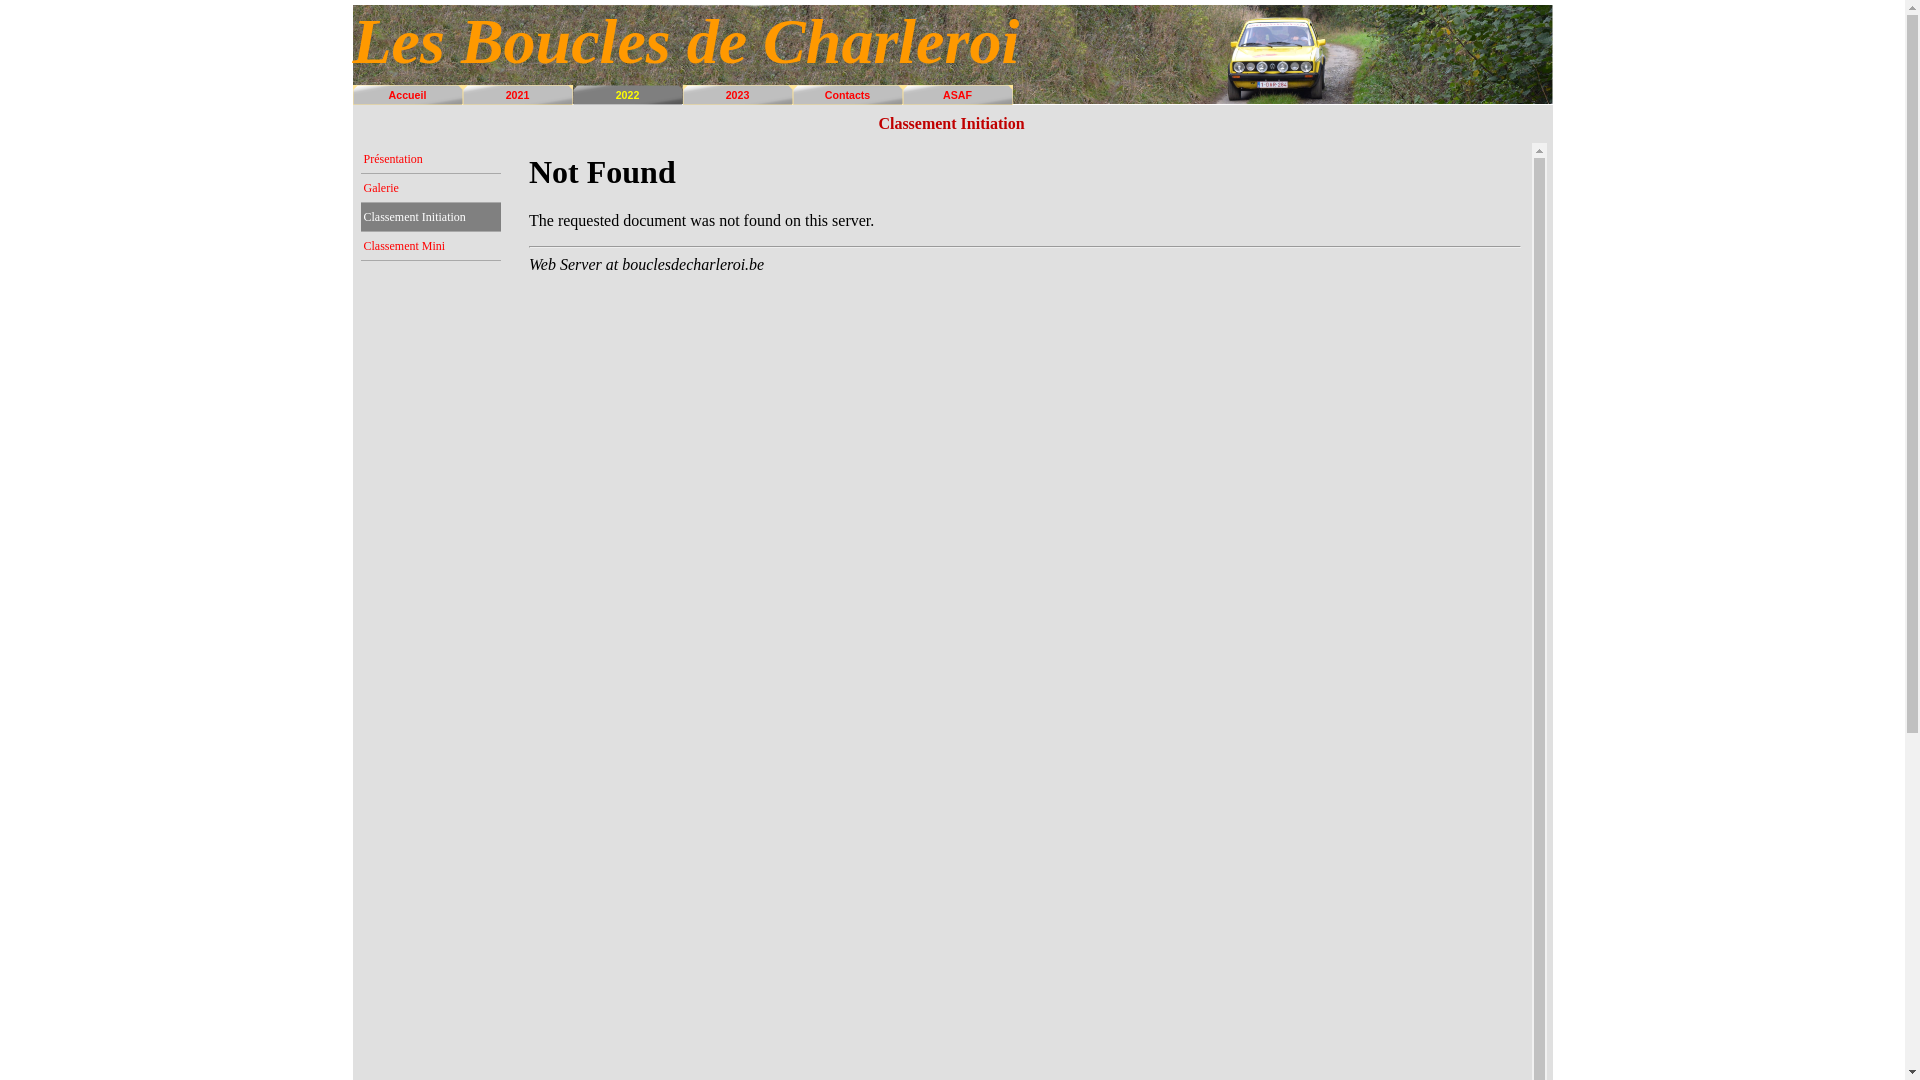 The image size is (1920, 1080). Describe the element at coordinates (408, 95) in the screenshot. I see `Accueil` at that location.